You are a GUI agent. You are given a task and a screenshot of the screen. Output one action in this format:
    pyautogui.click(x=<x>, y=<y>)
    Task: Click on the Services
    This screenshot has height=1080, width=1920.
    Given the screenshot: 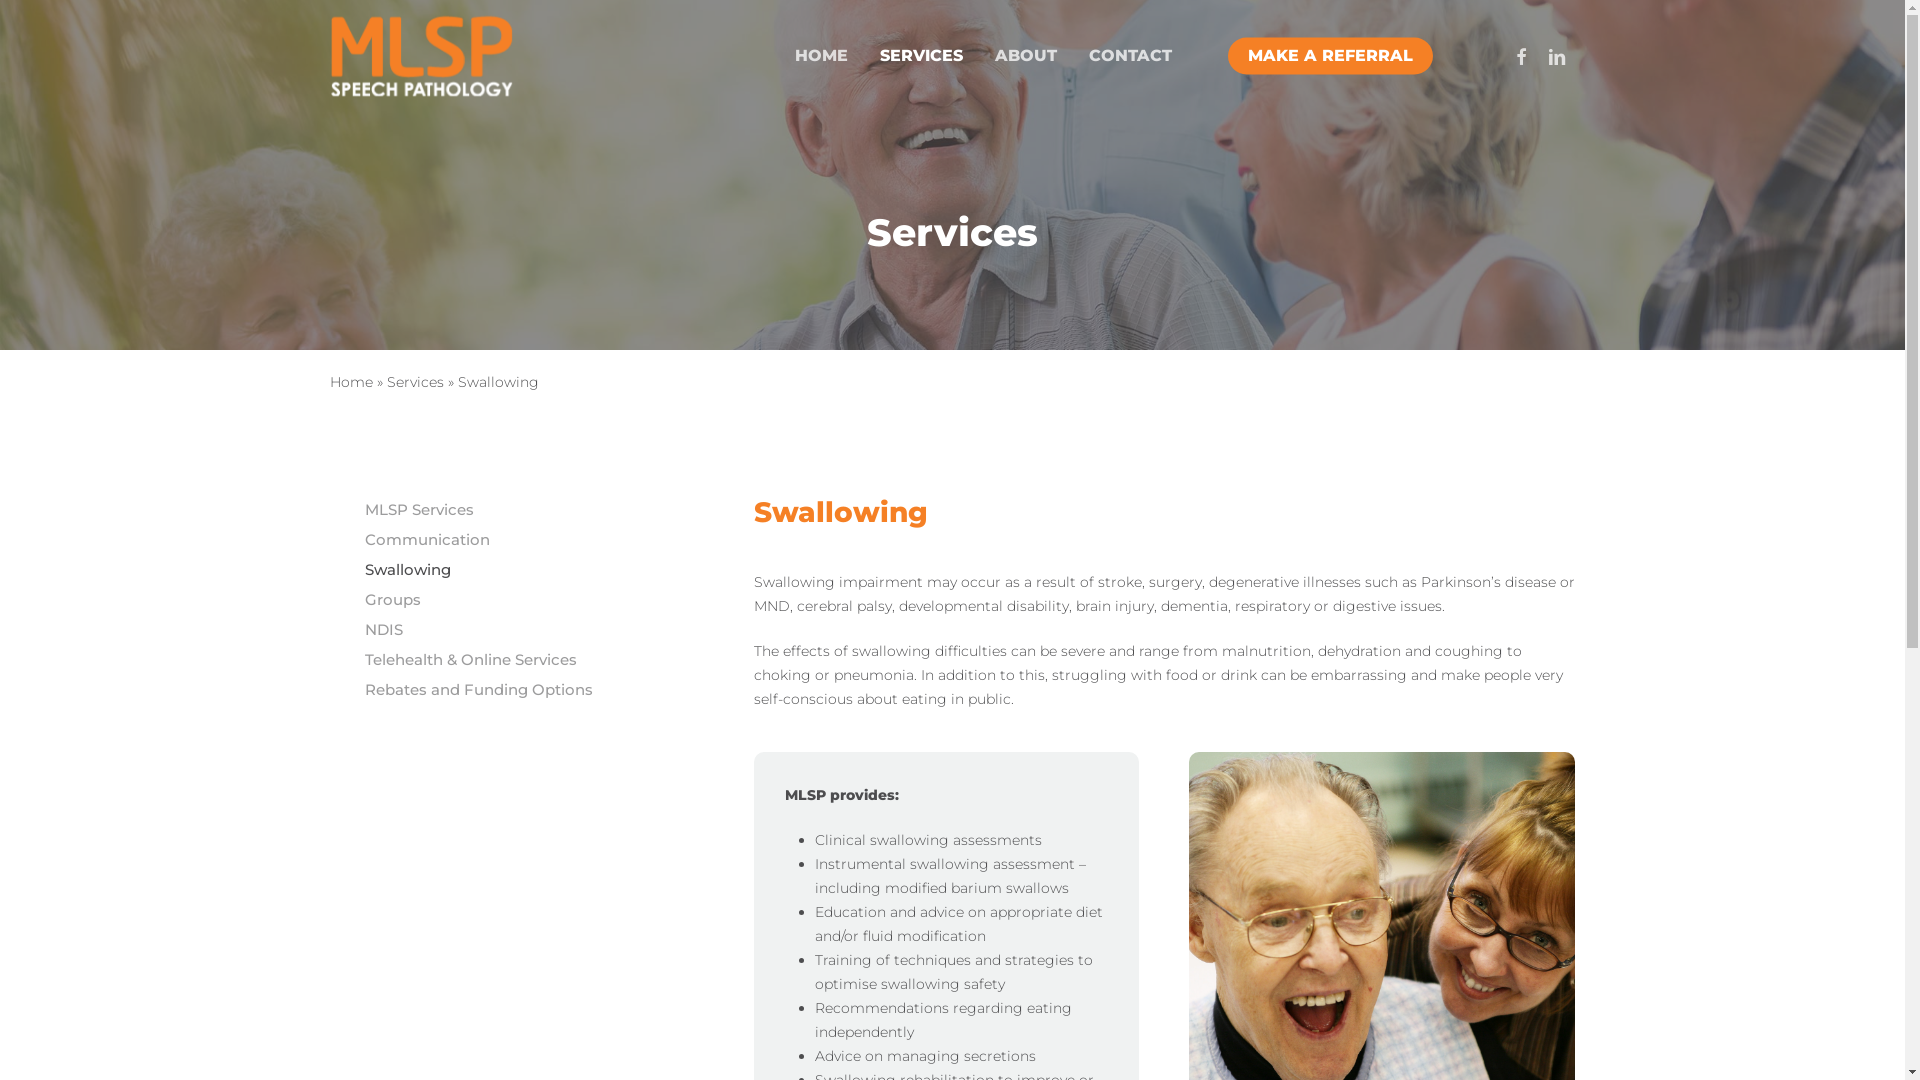 What is the action you would take?
    pyautogui.click(x=416, y=382)
    